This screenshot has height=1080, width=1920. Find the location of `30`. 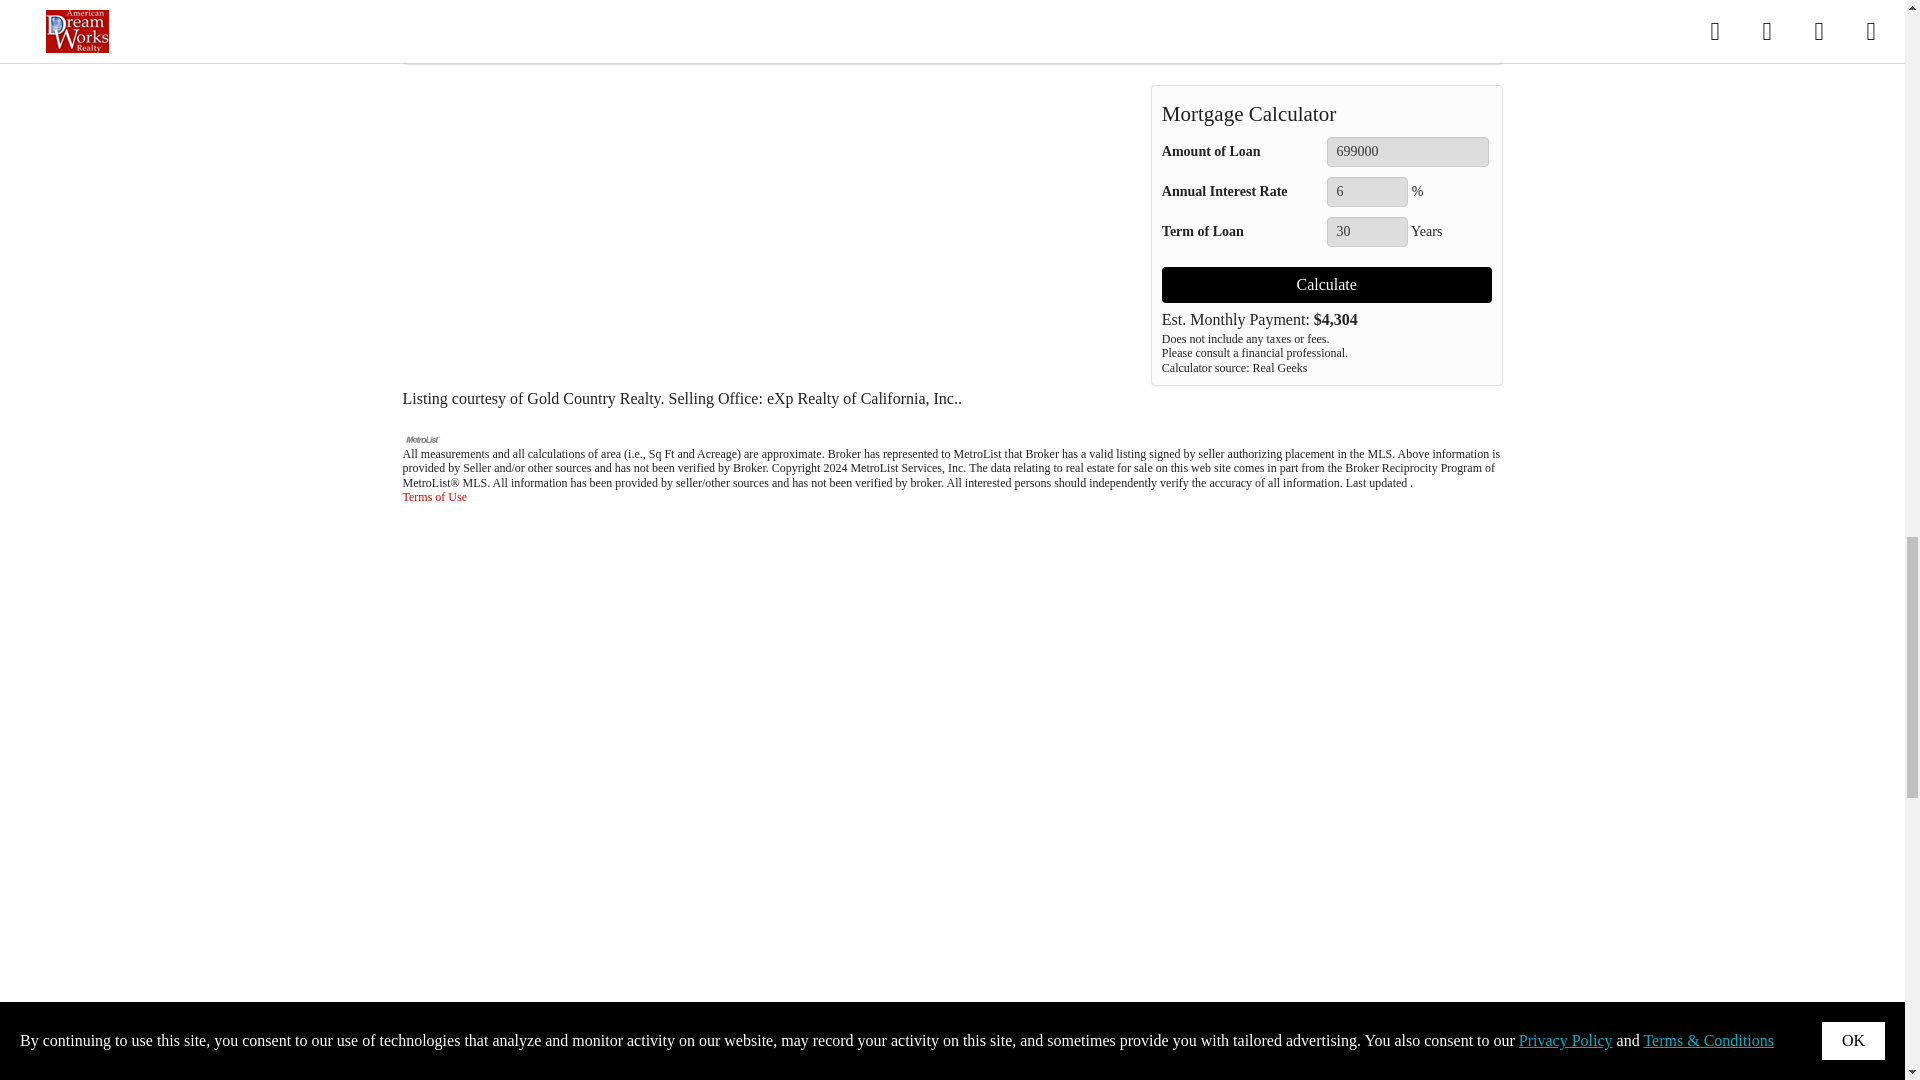

30 is located at coordinates (1366, 232).